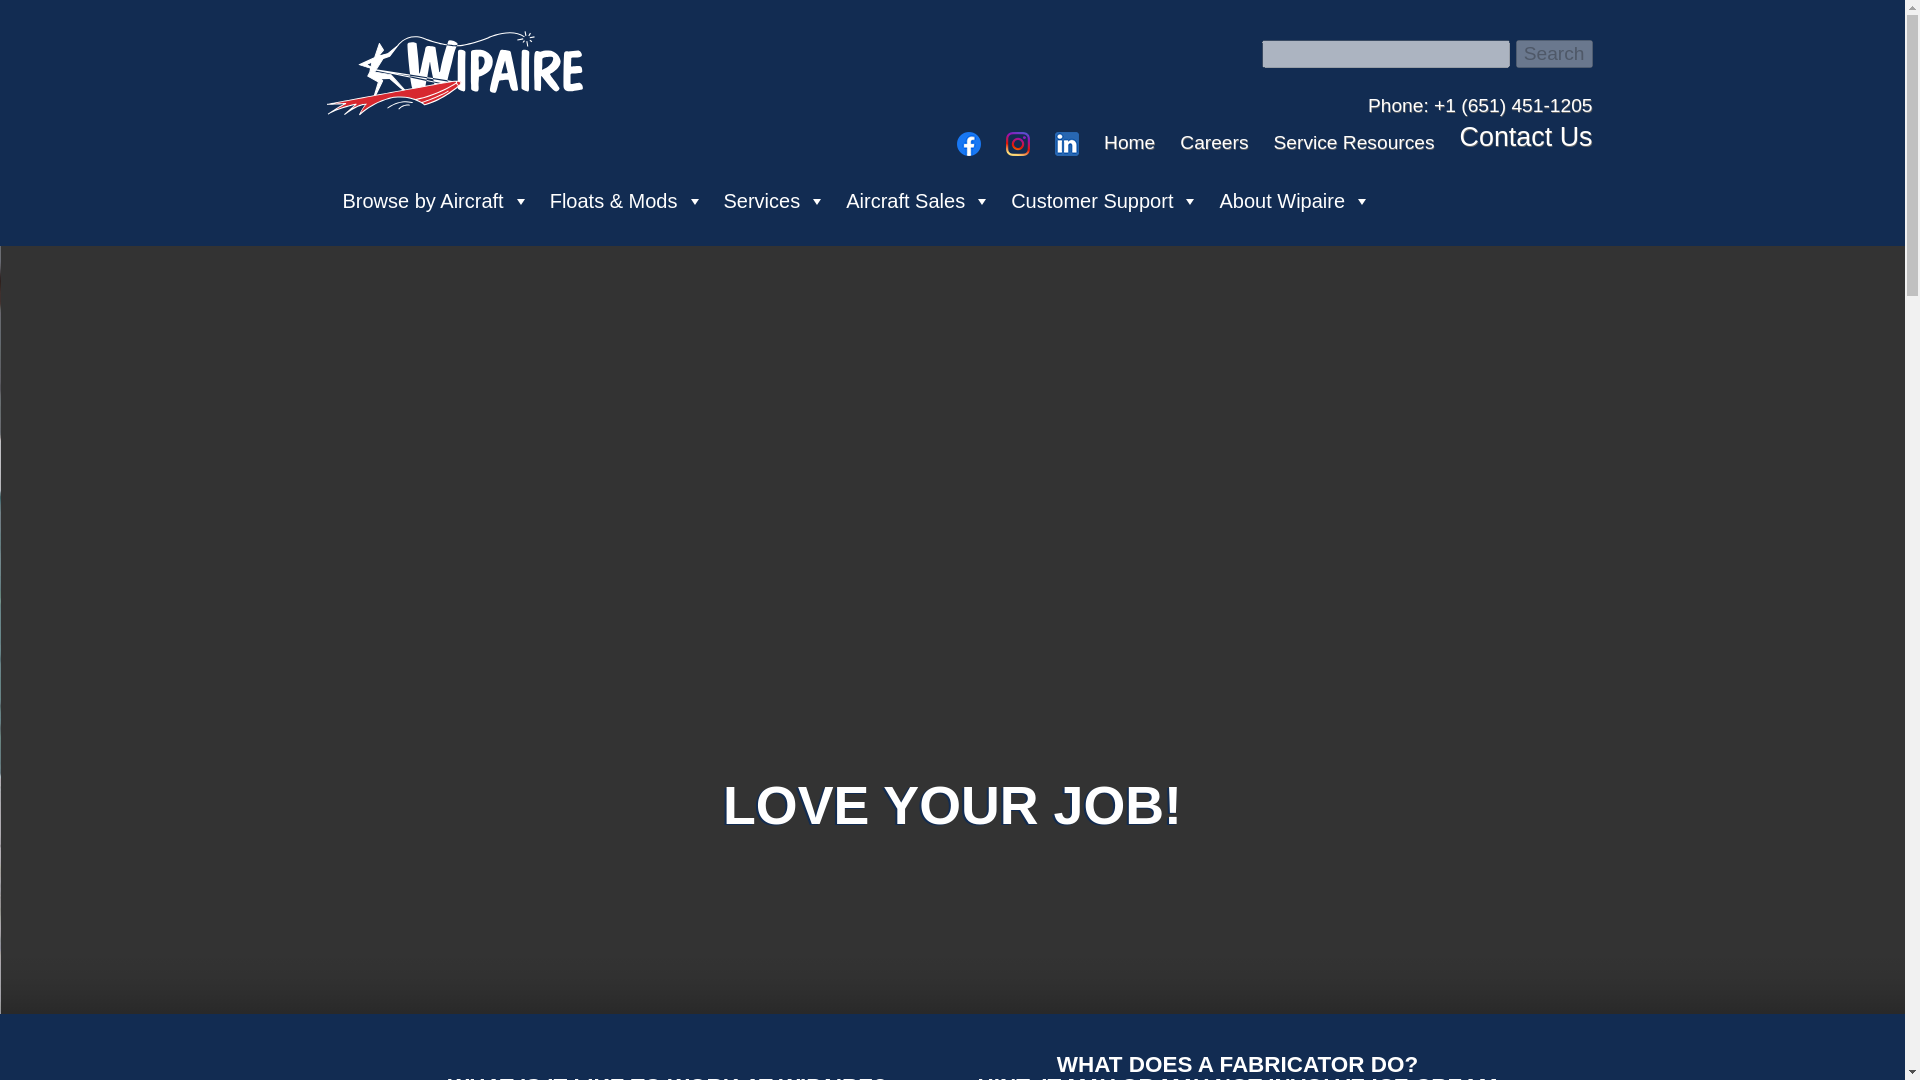 The image size is (1920, 1080). What do you see at coordinates (1526, 138) in the screenshot?
I see `Contact Us` at bounding box center [1526, 138].